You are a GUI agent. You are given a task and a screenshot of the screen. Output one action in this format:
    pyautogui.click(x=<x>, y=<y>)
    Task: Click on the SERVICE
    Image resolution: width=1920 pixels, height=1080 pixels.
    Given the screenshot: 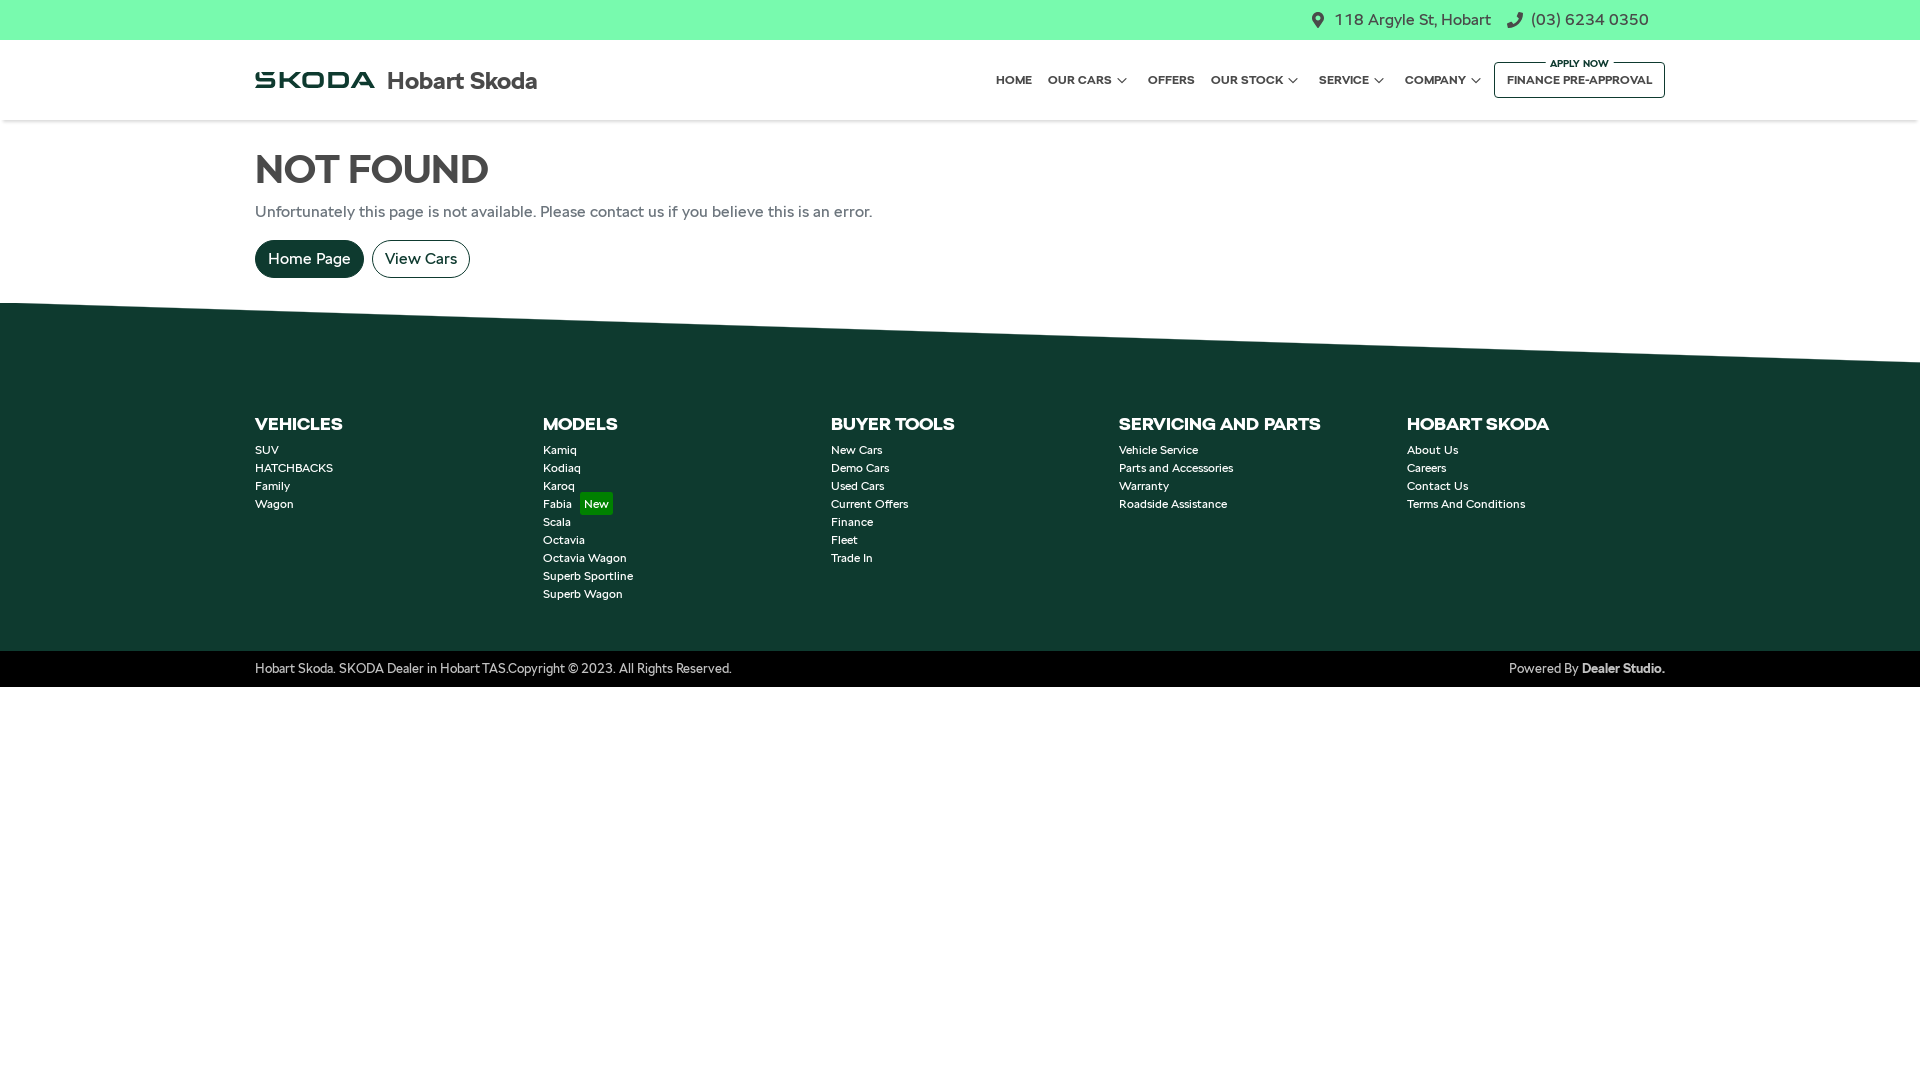 What is the action you would take?
    pyautogui.click(x=1354, y=80)
    